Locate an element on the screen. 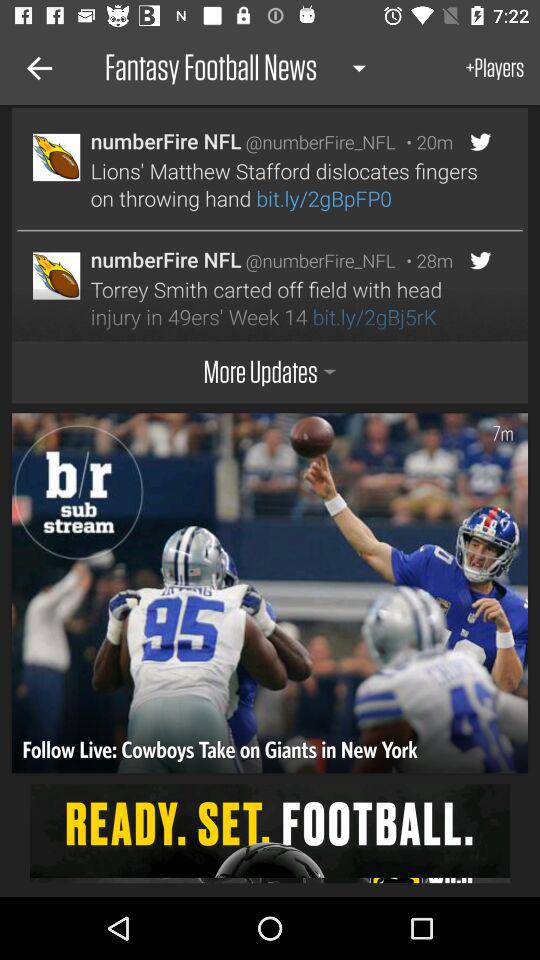 This screenshot has height=960, width=540. choose the icon below the numberfire nfl icon is located at coordinates (288, 303).